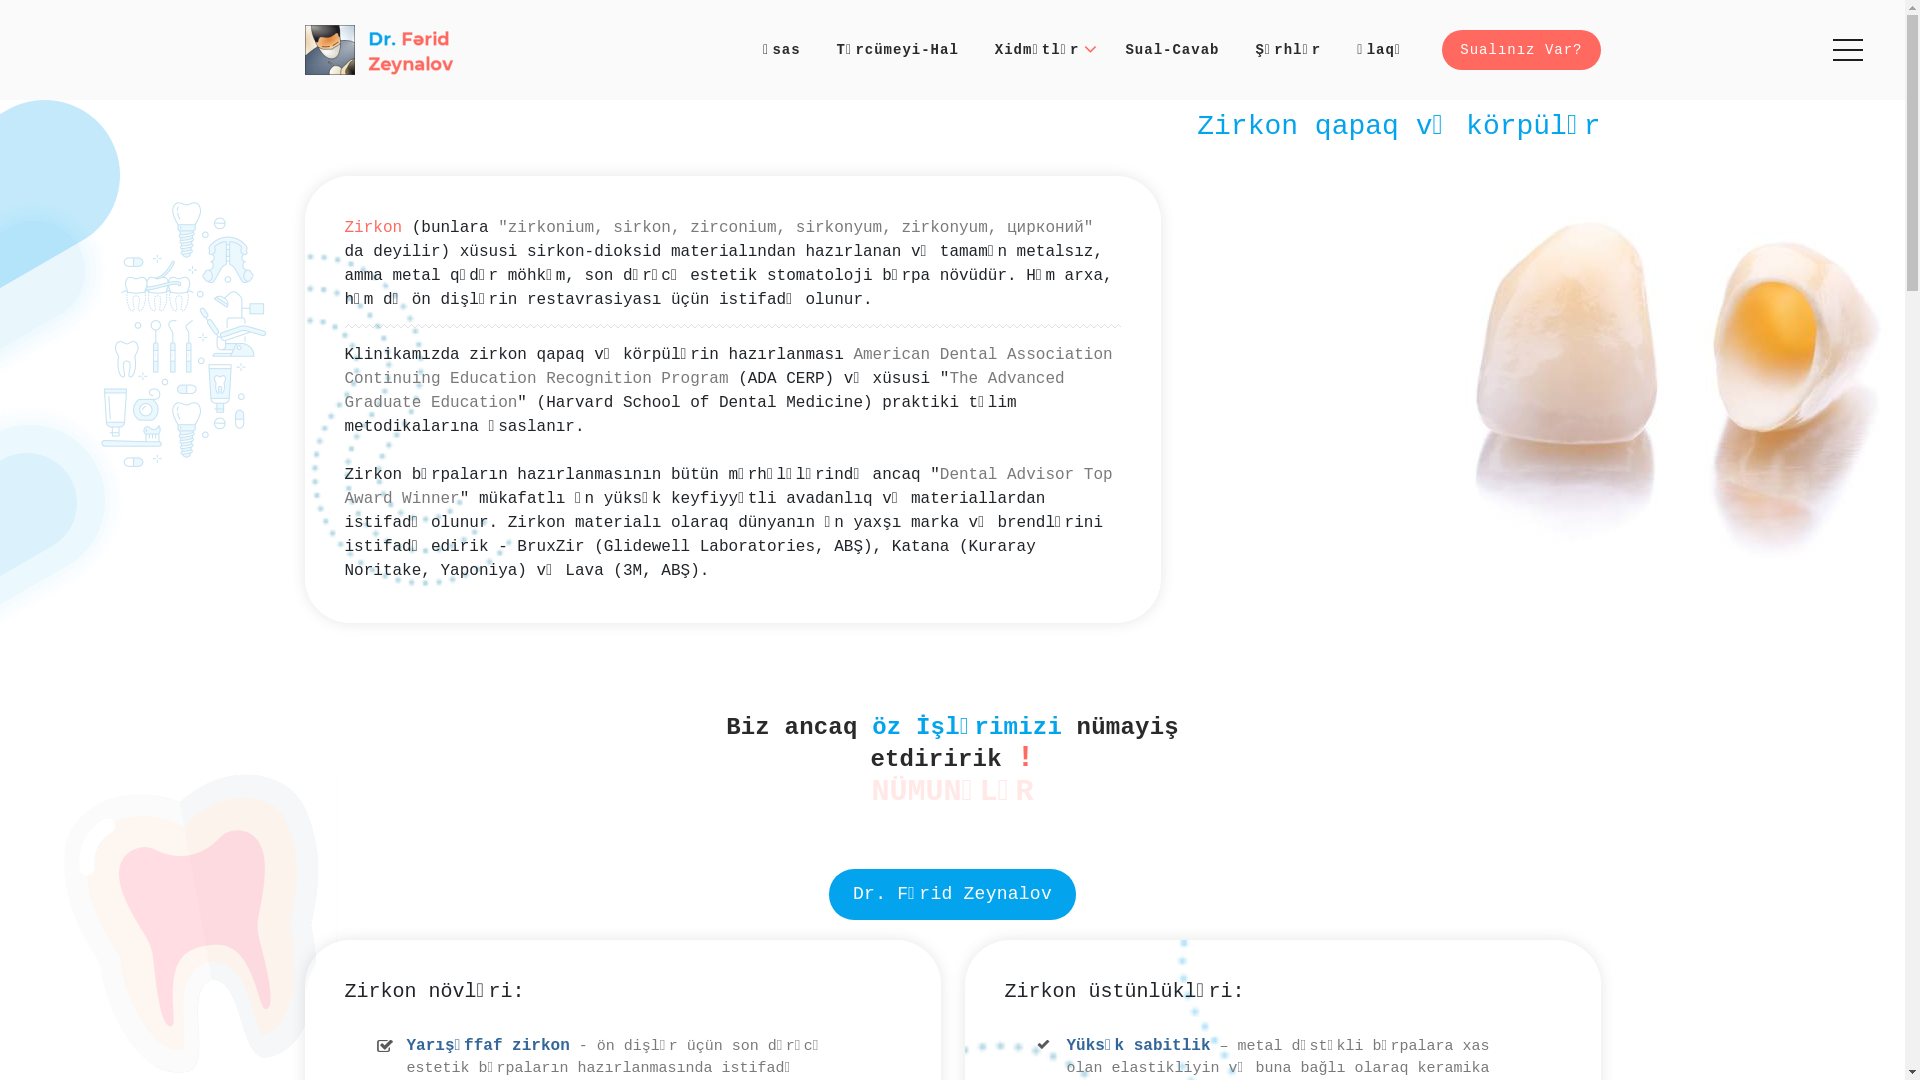 Image resolution: width=1920 pixels, height=1080 pixels. Describe the element at coordinates (1849, 53) in the screenshot. I see `Menu` at that location.